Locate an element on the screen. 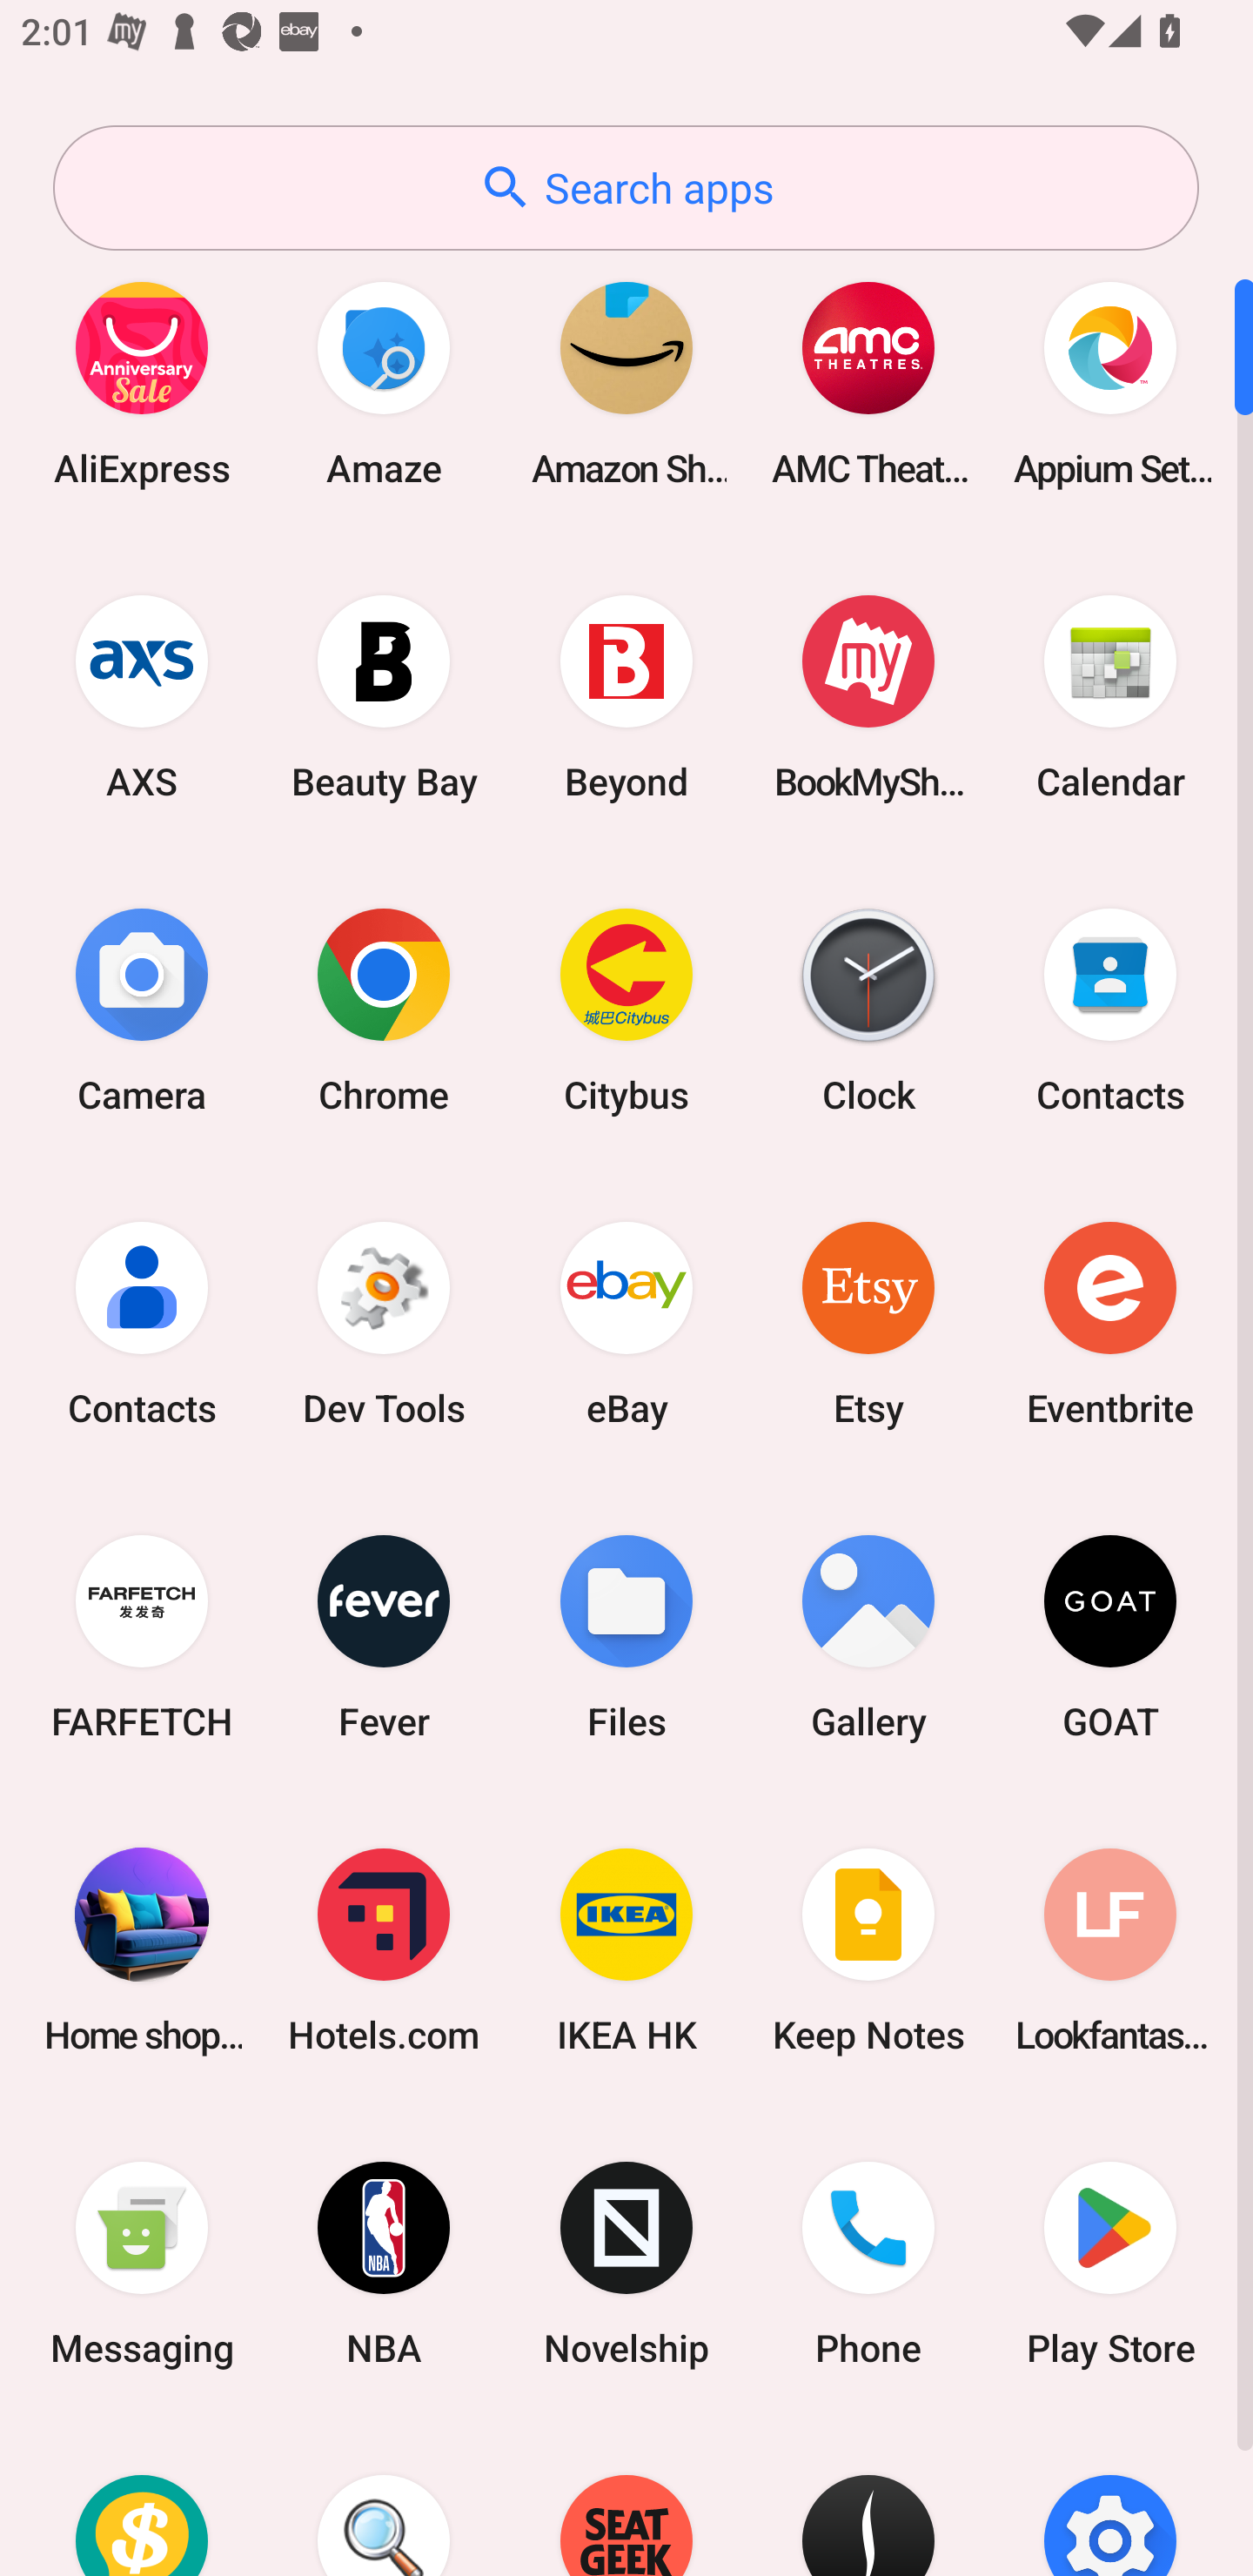  AMC Theatres is located at coordinates (868, 383).